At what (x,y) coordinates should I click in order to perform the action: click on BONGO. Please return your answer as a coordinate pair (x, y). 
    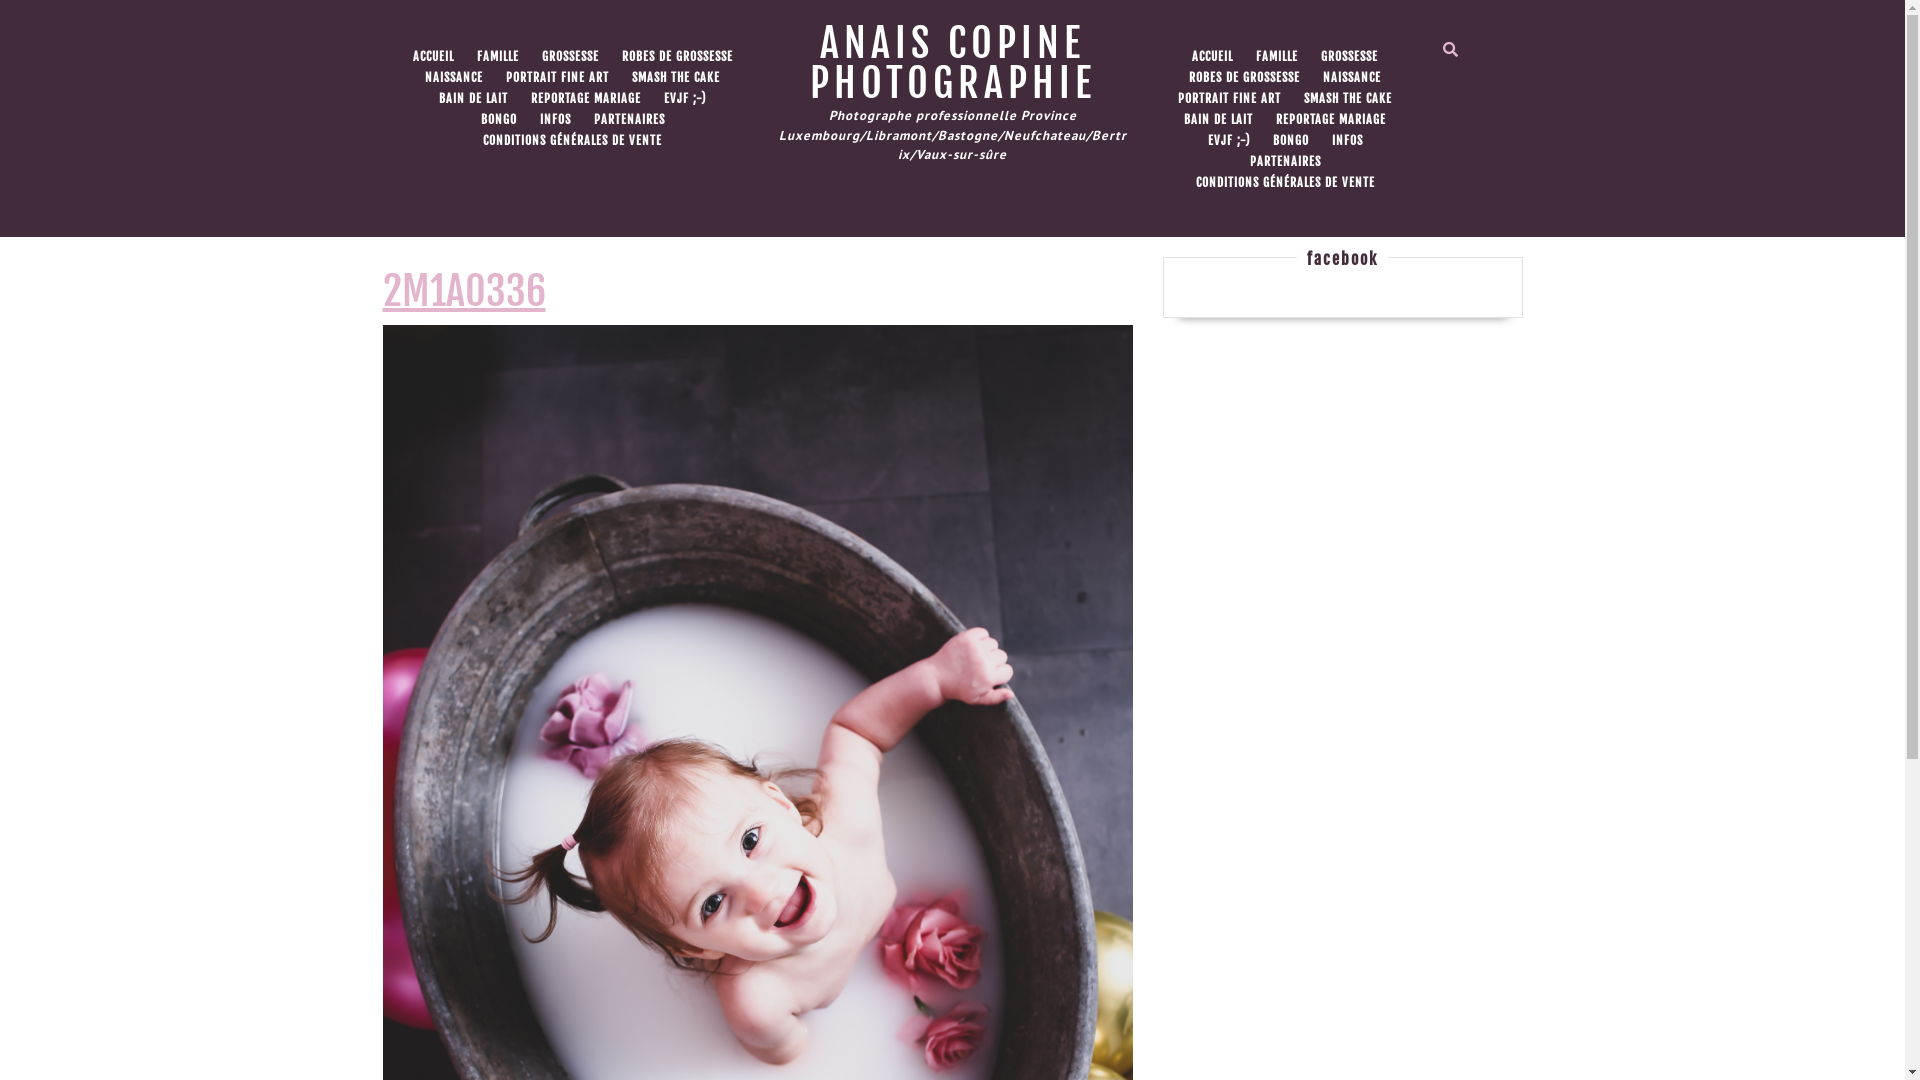
    Looking at the image, I should click on (1290, 141).